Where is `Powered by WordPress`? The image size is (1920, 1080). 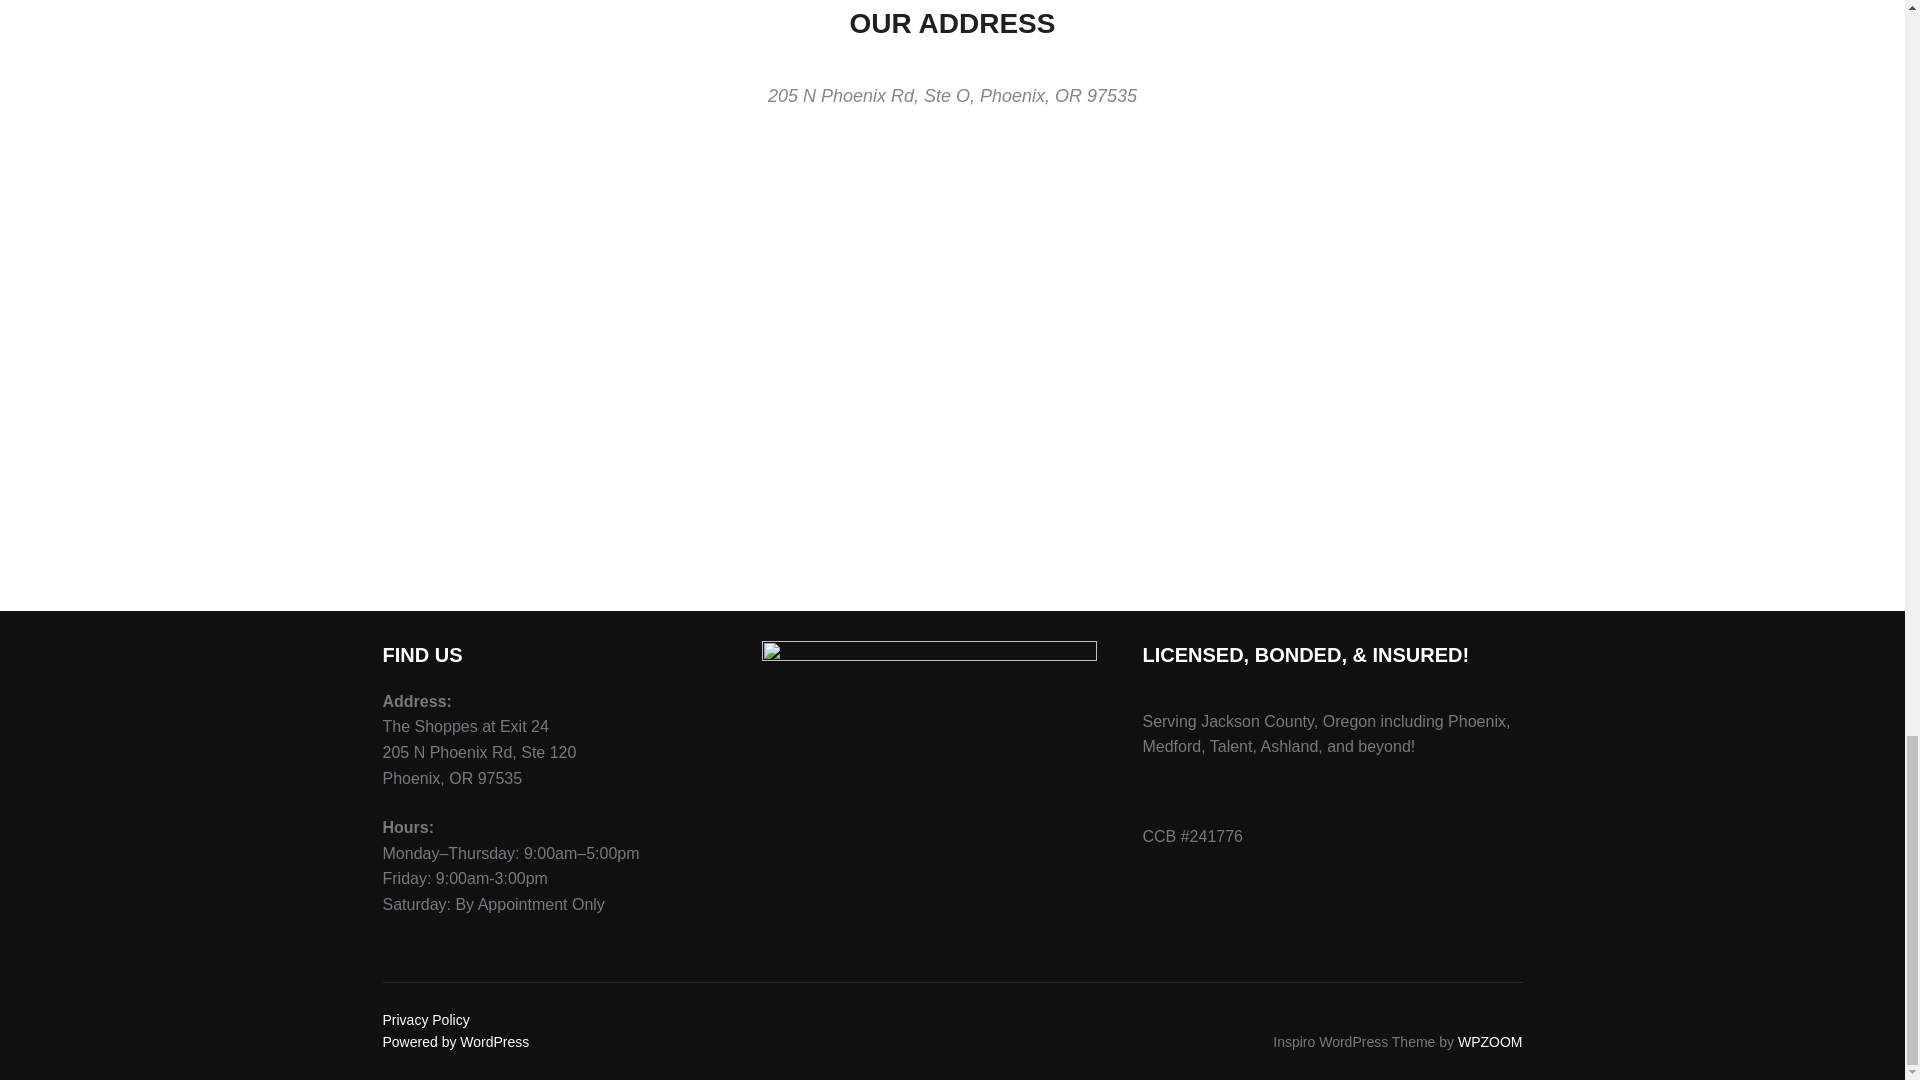
Powered by WordPress is located at coordinates (456, 1041).